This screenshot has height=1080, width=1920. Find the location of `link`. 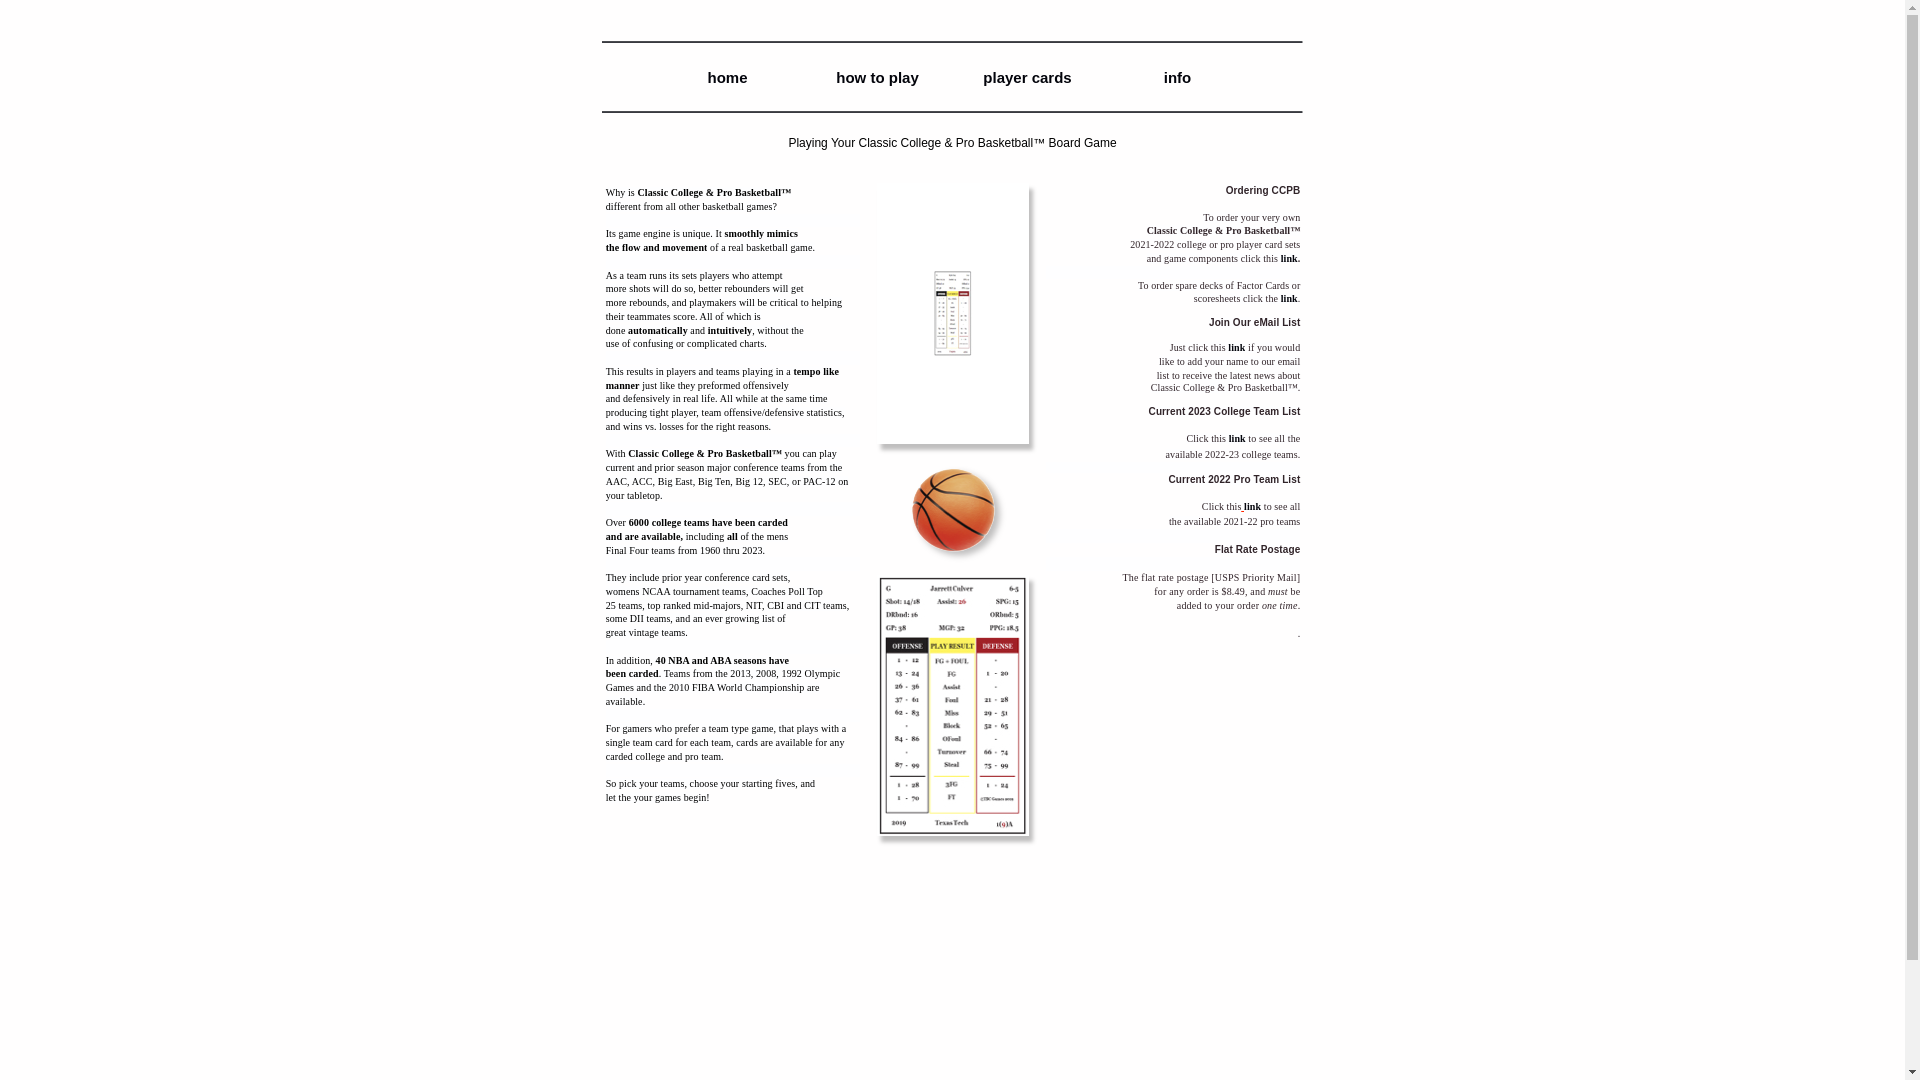

link is located at coordinates (1236, 348).